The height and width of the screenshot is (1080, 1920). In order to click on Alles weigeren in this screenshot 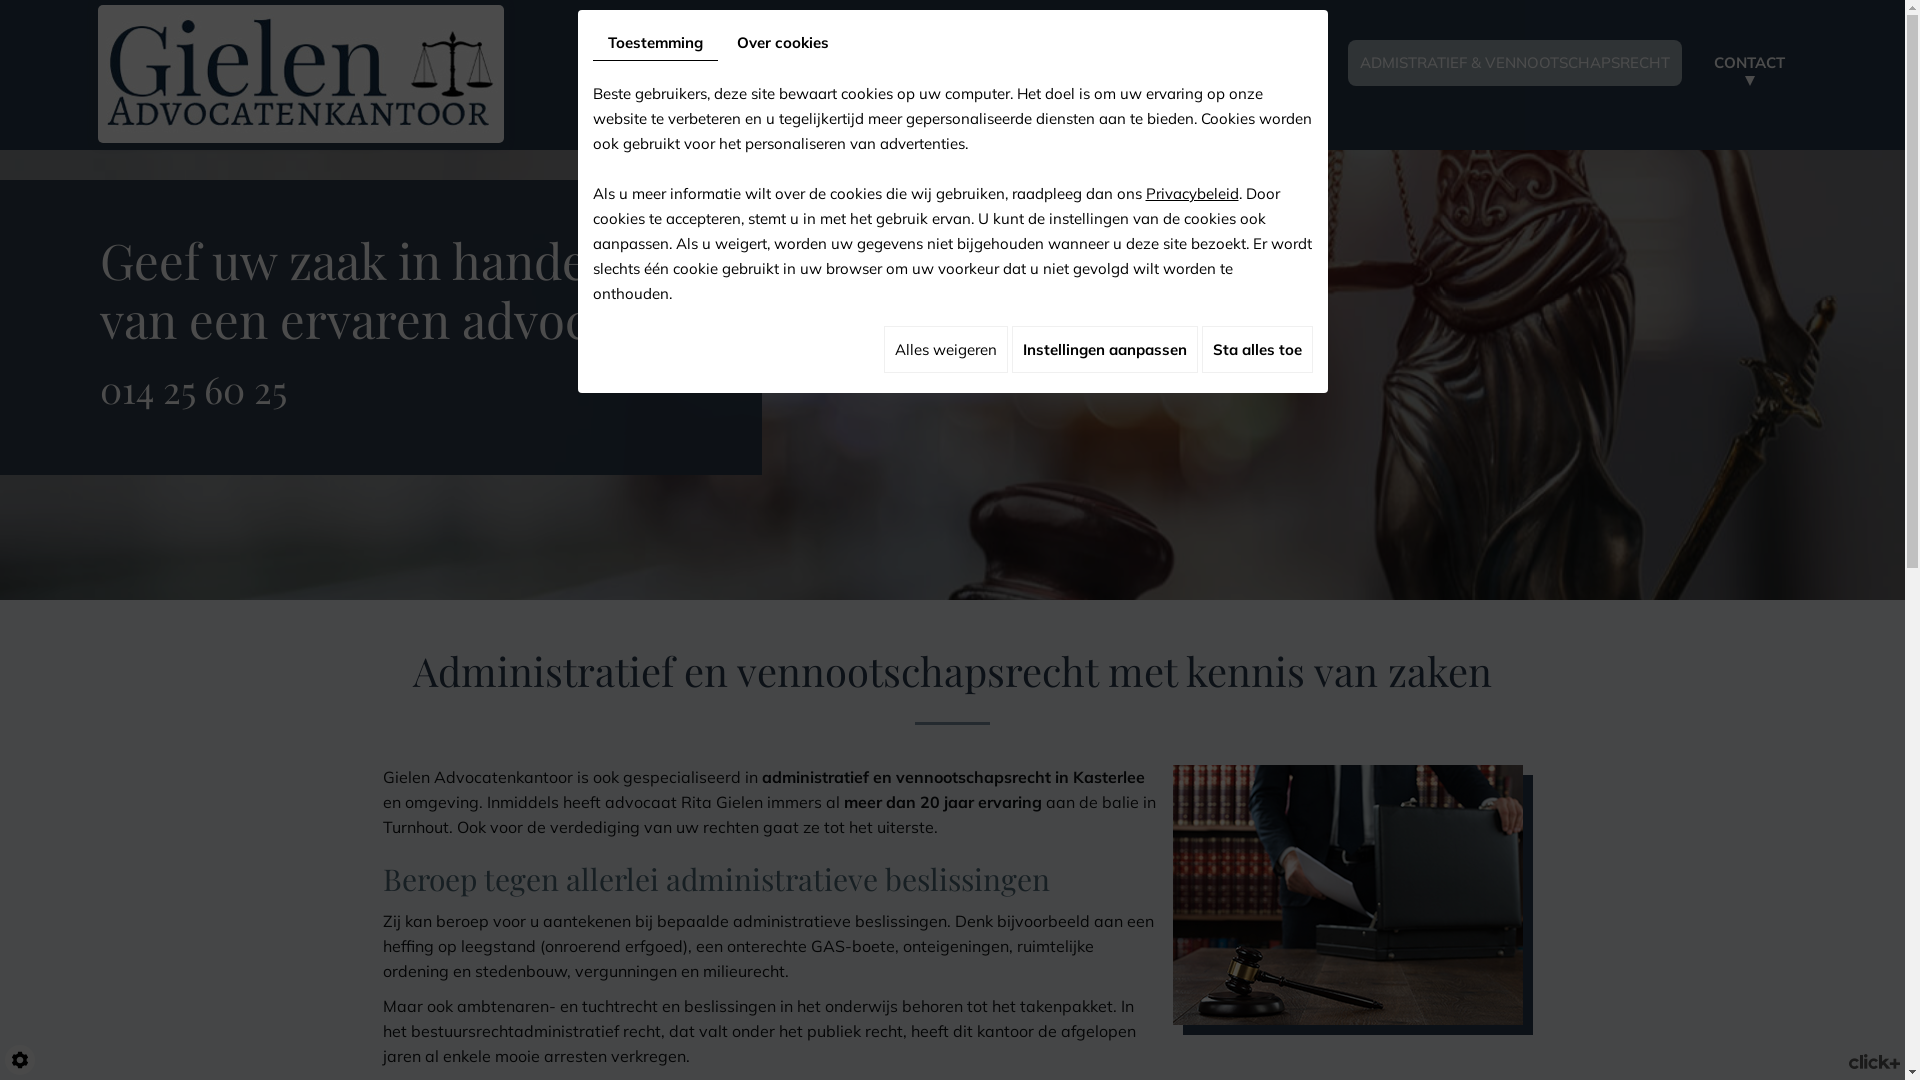, I will do `click(946, 350)`.